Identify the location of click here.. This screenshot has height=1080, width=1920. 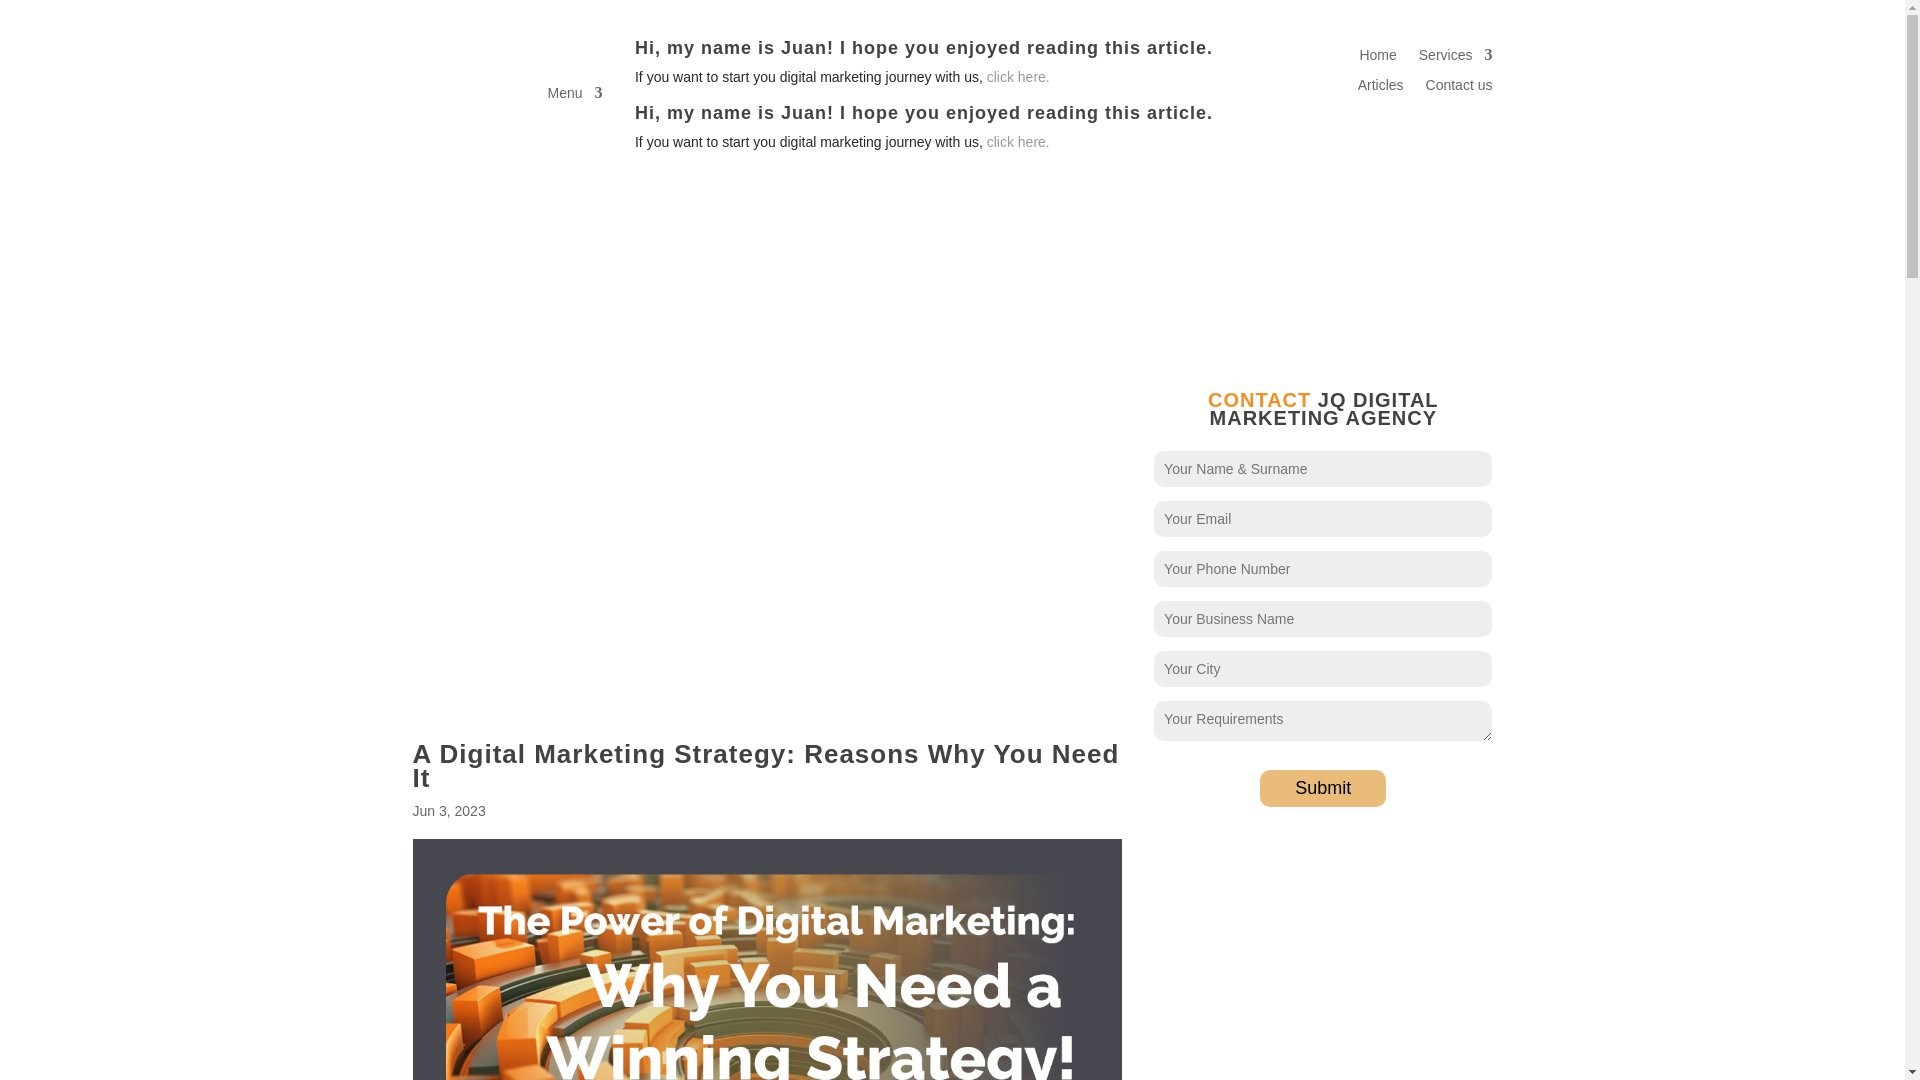
(1018, 77).